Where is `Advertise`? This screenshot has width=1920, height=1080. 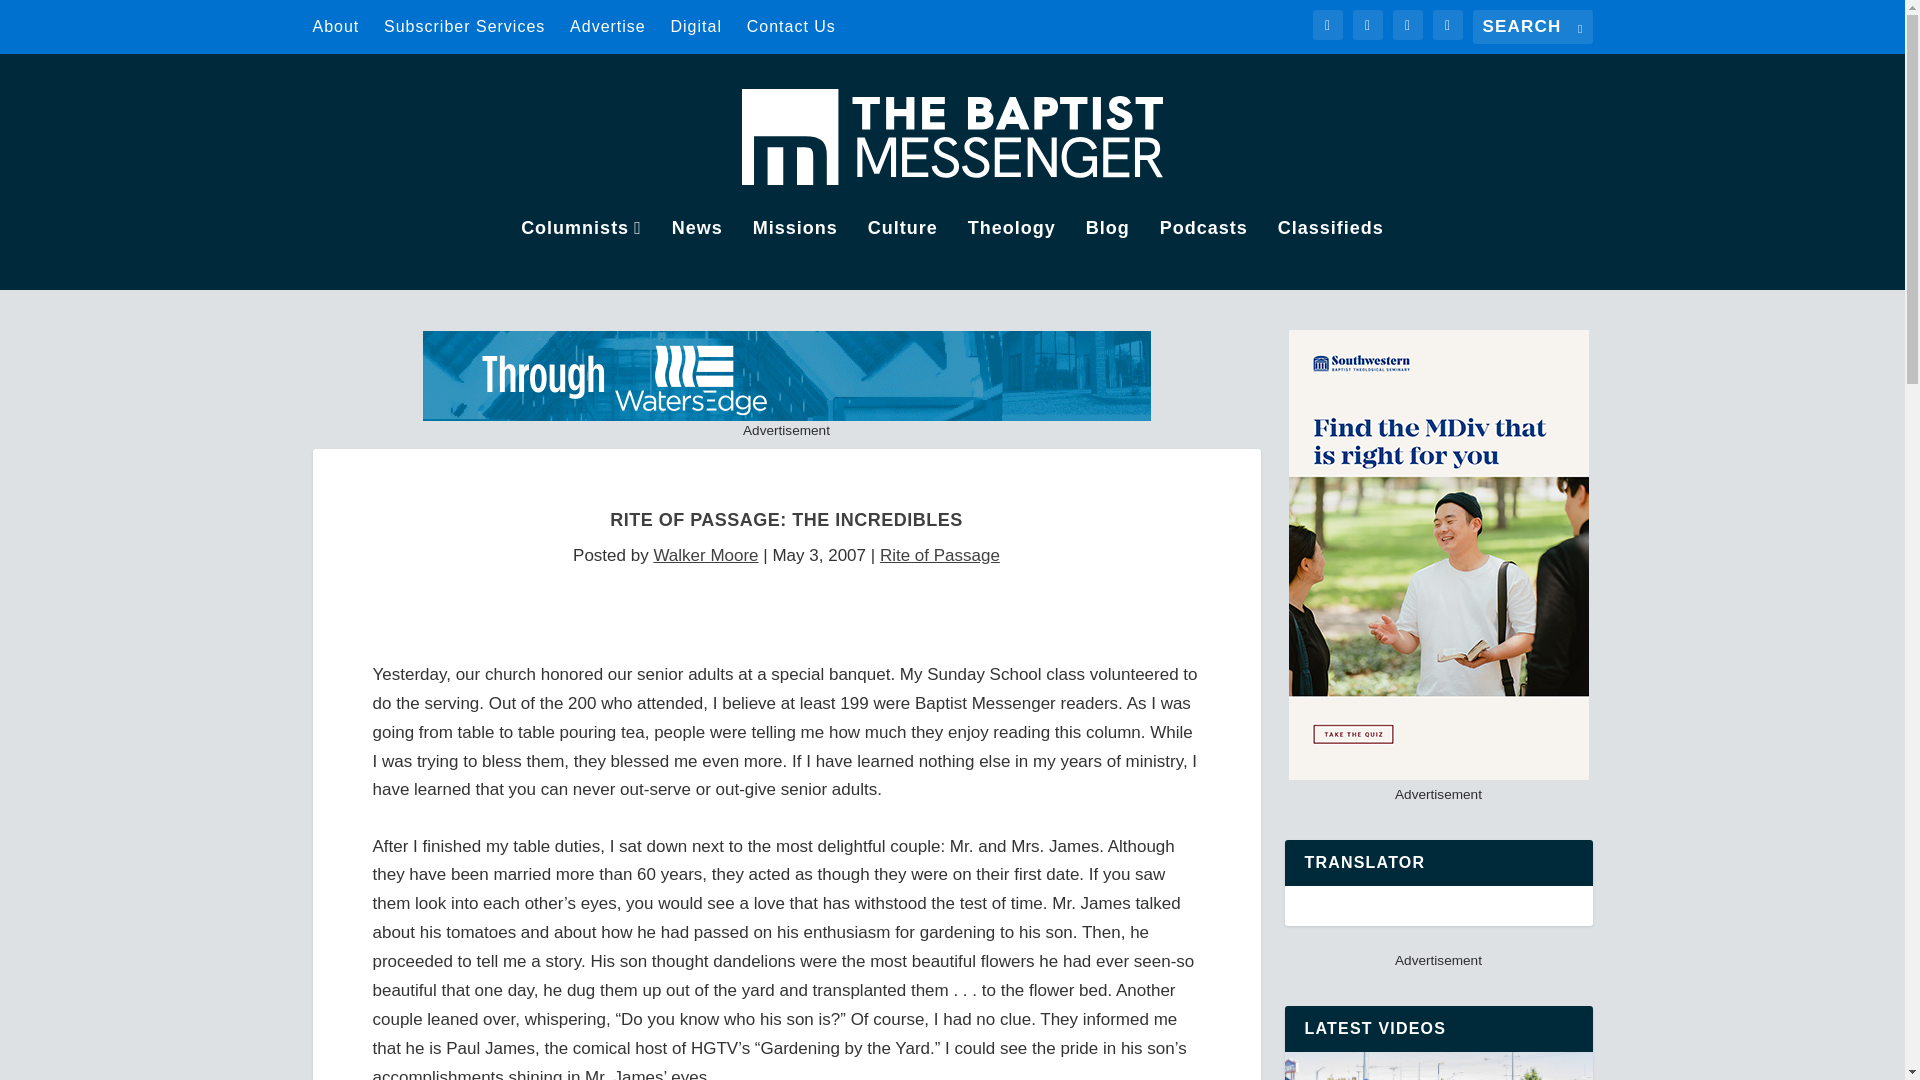 Advertise is located at coordinates (608, 26).